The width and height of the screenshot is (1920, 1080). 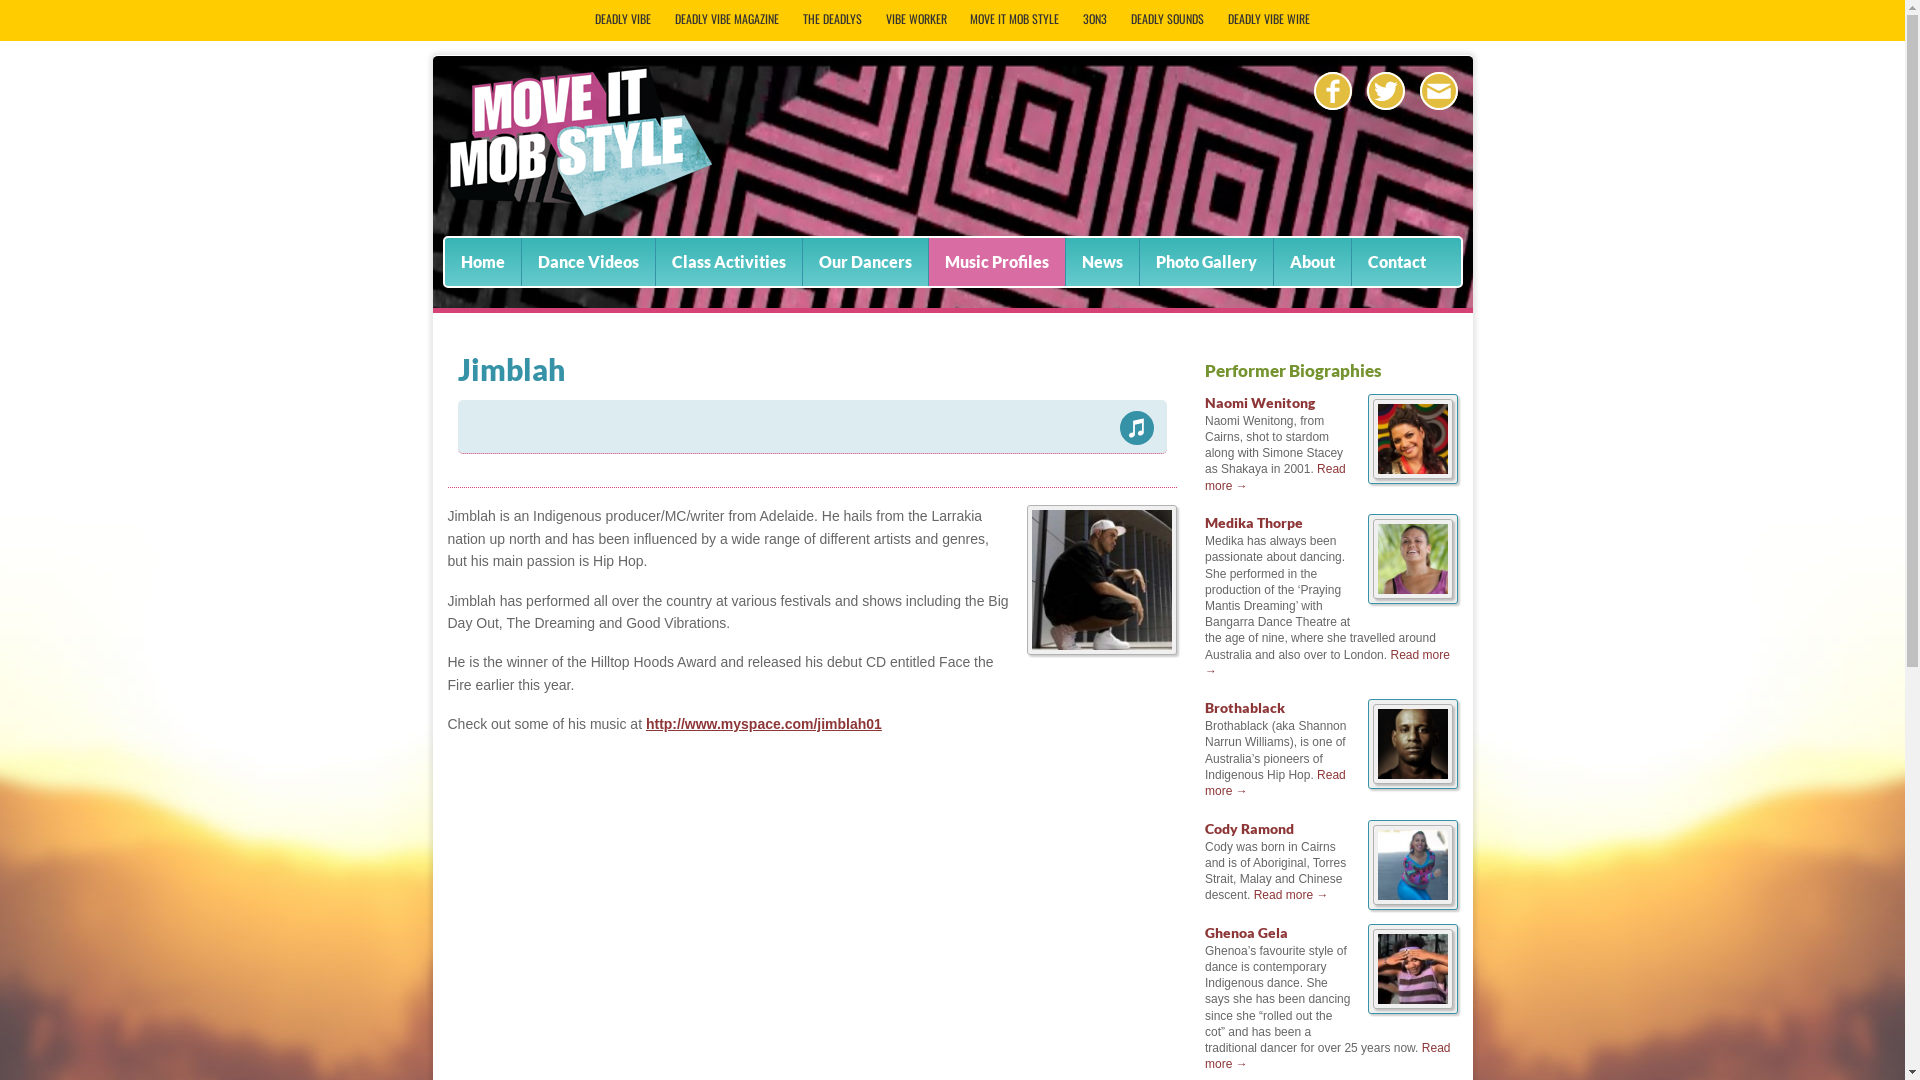 What do you see at coordinates (1254, 522) in the screenshot?
I see `Medika Thorpe` at bounding box center [1254, 522].